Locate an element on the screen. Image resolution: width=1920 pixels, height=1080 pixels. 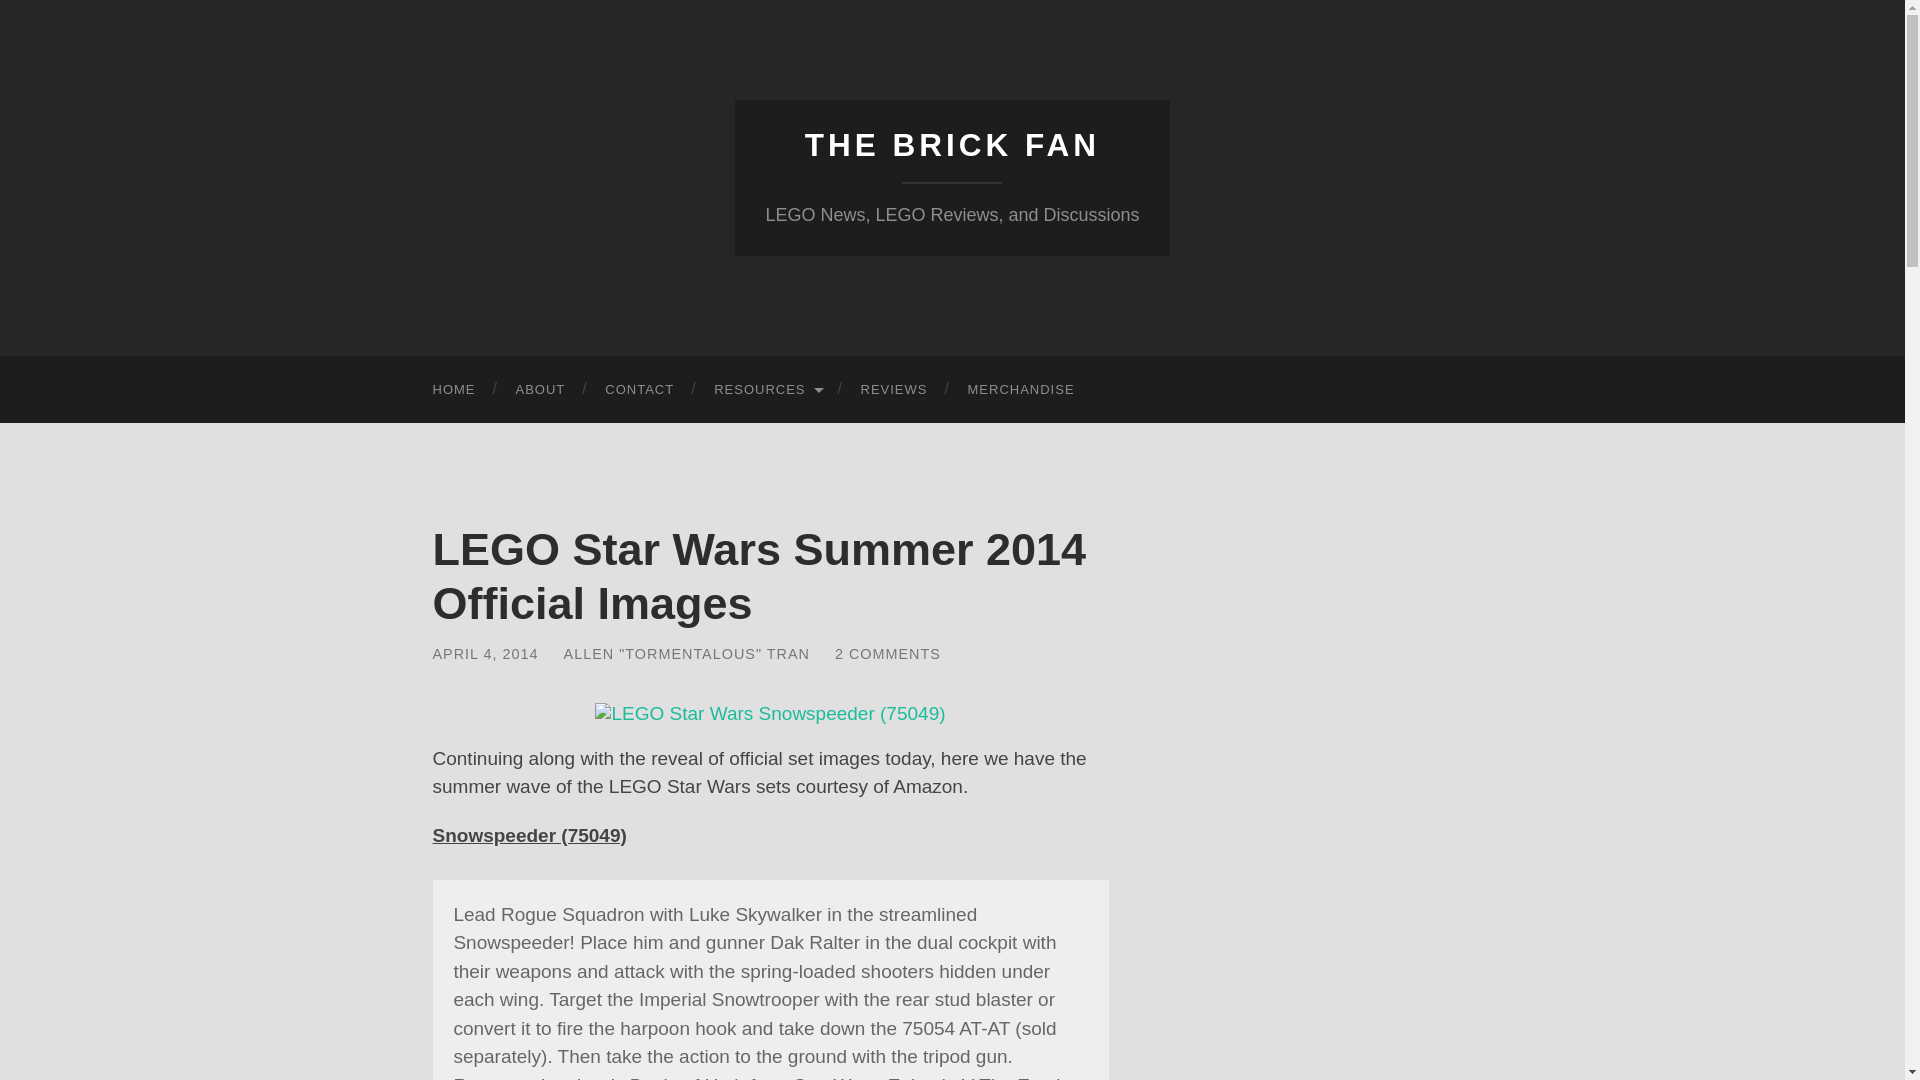
MERCHANDISE is located at coordinates (1021, 390).